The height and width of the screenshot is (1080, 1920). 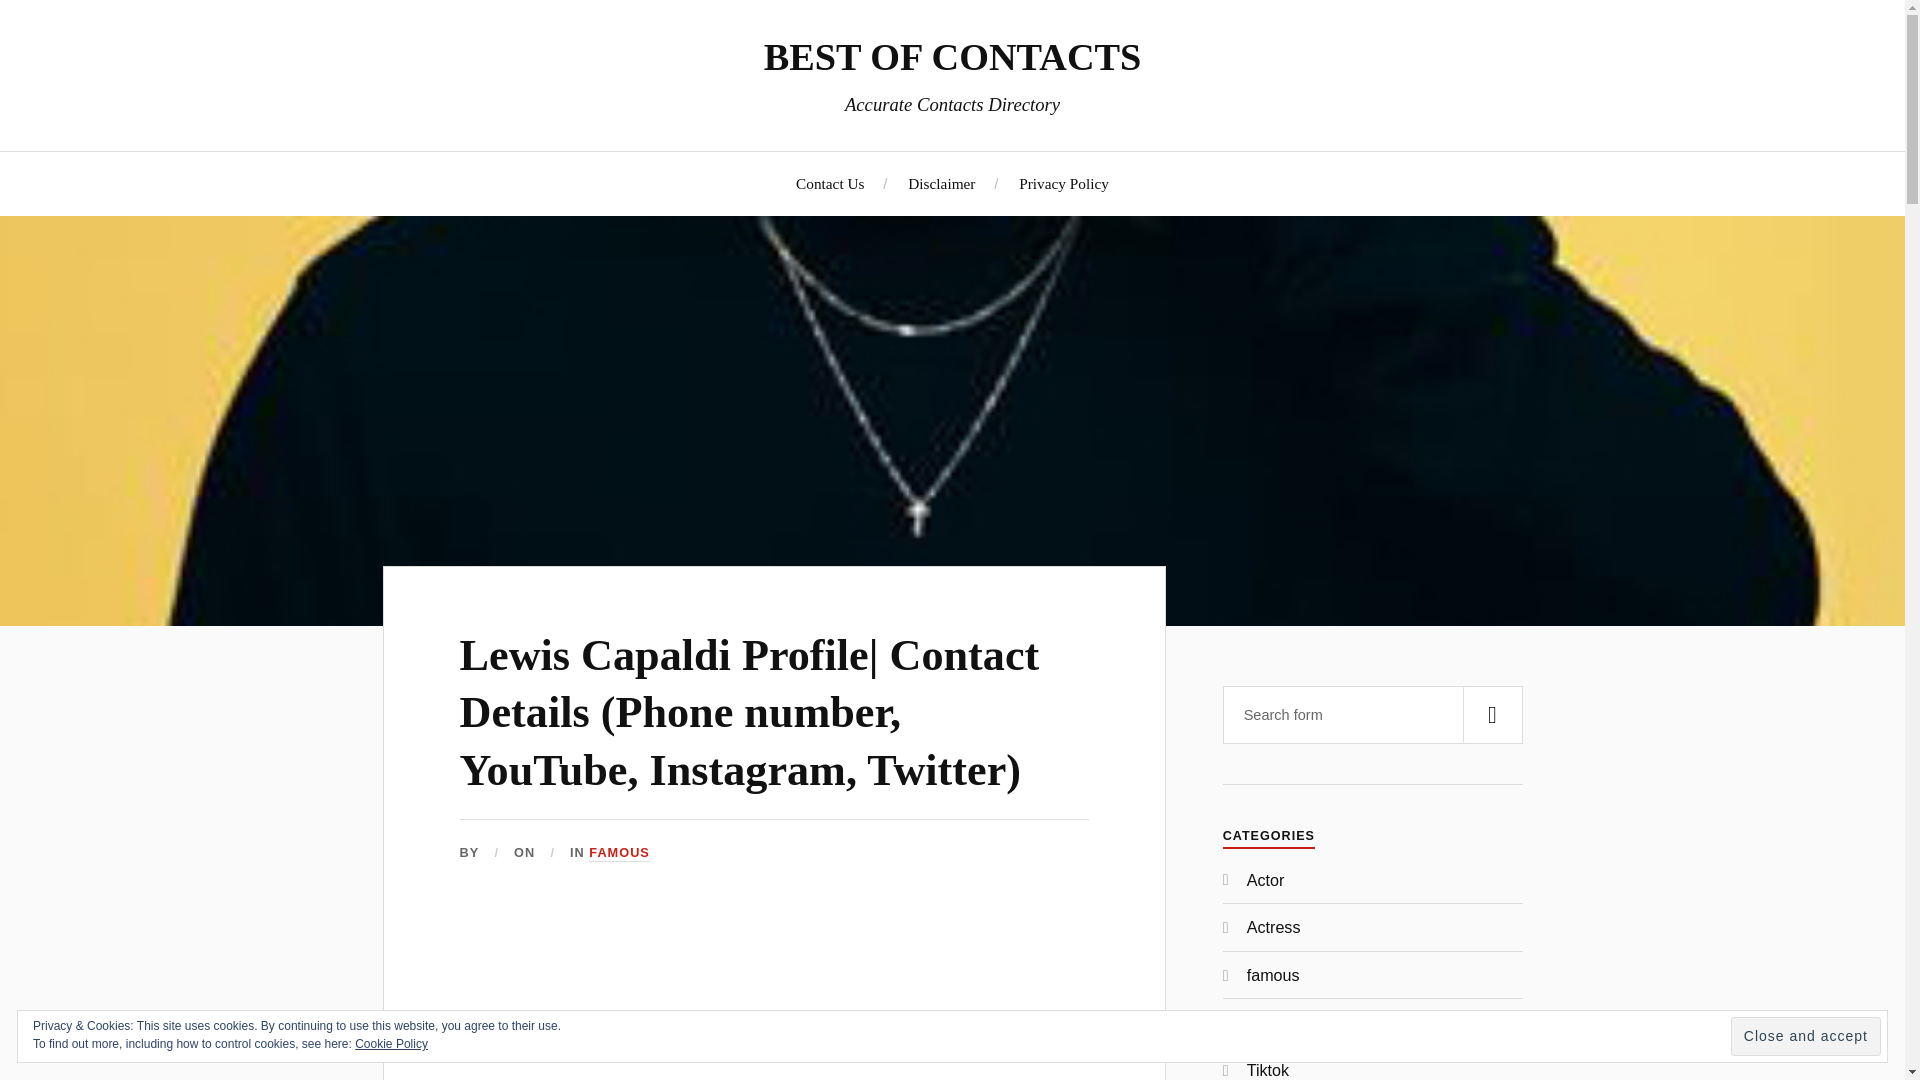 What do you see at coordinates (942, 183) in the screenshot?
I see `Disclaimer` at bounding box center [942, 183].